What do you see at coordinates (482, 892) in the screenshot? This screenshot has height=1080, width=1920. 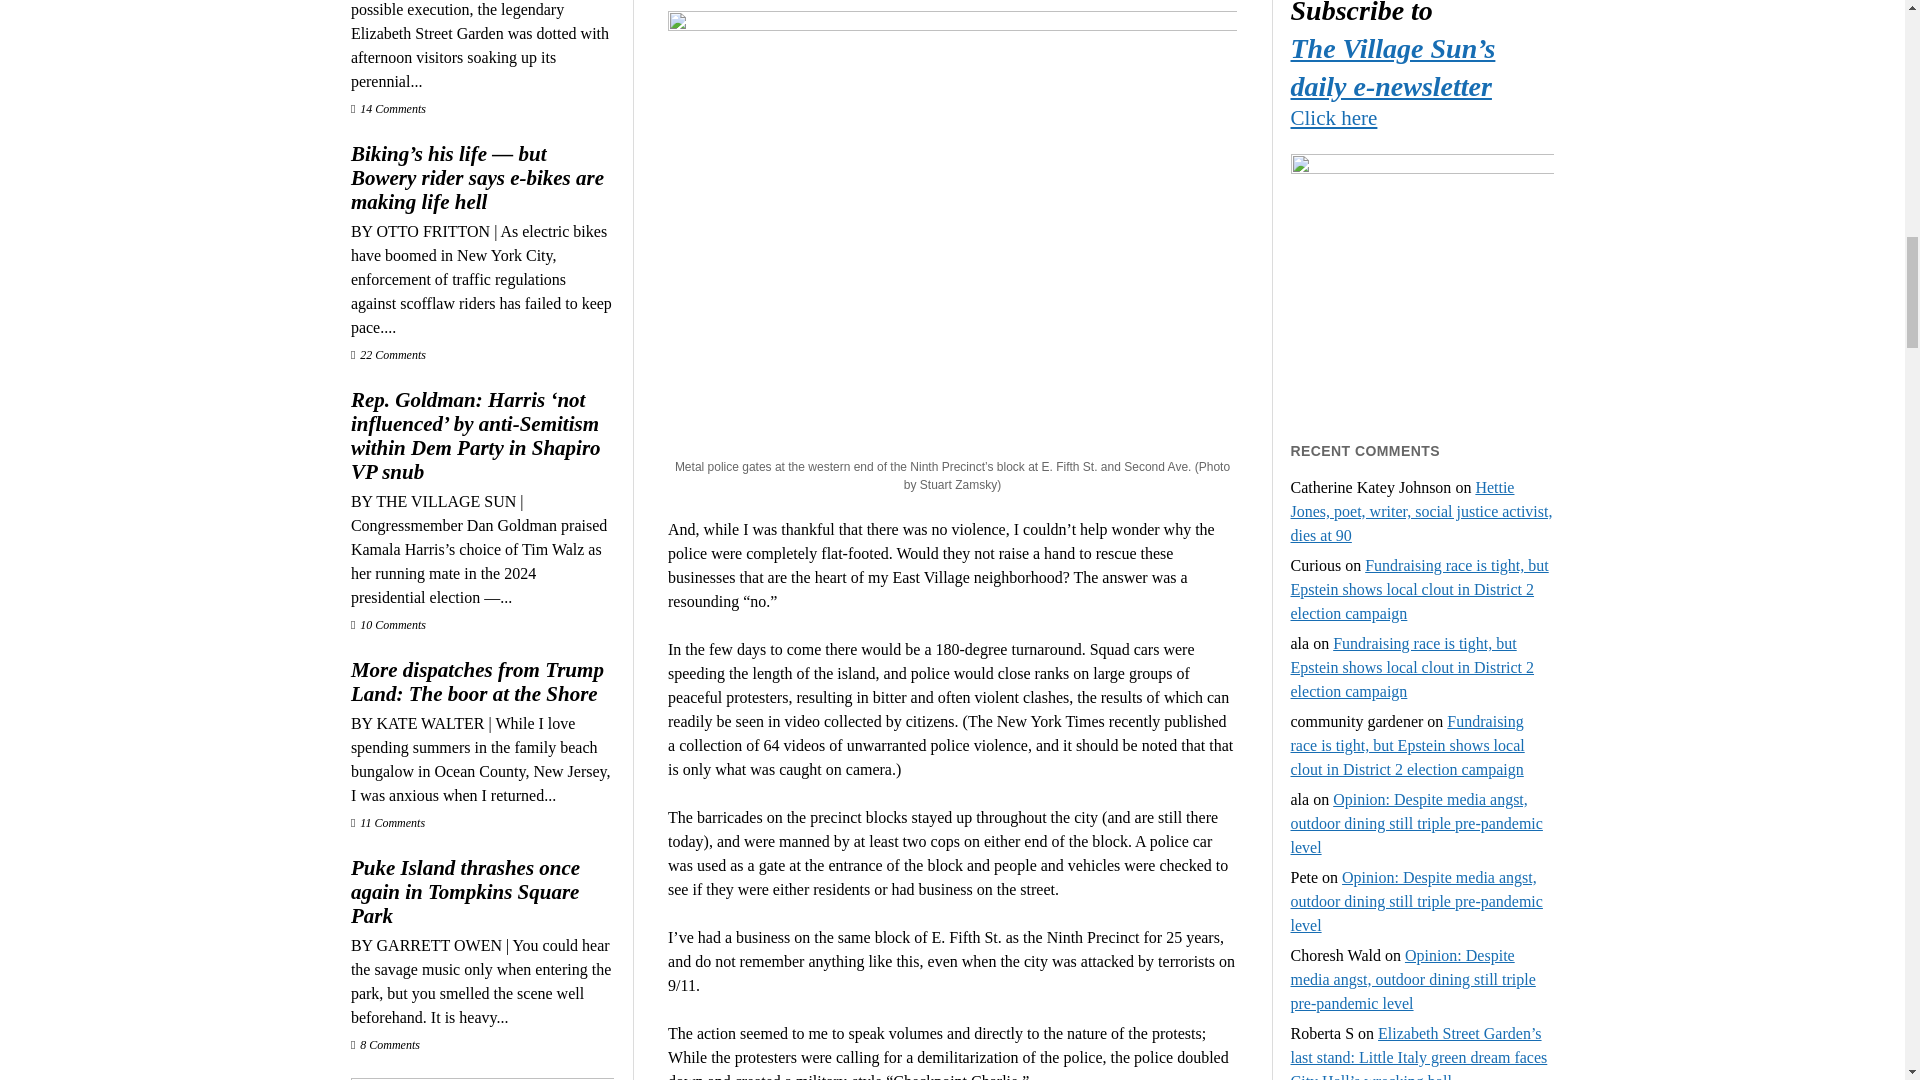 I see `Puke Island thrashes once again in Tompkins Square Park ` at bounding box center [482, 892].